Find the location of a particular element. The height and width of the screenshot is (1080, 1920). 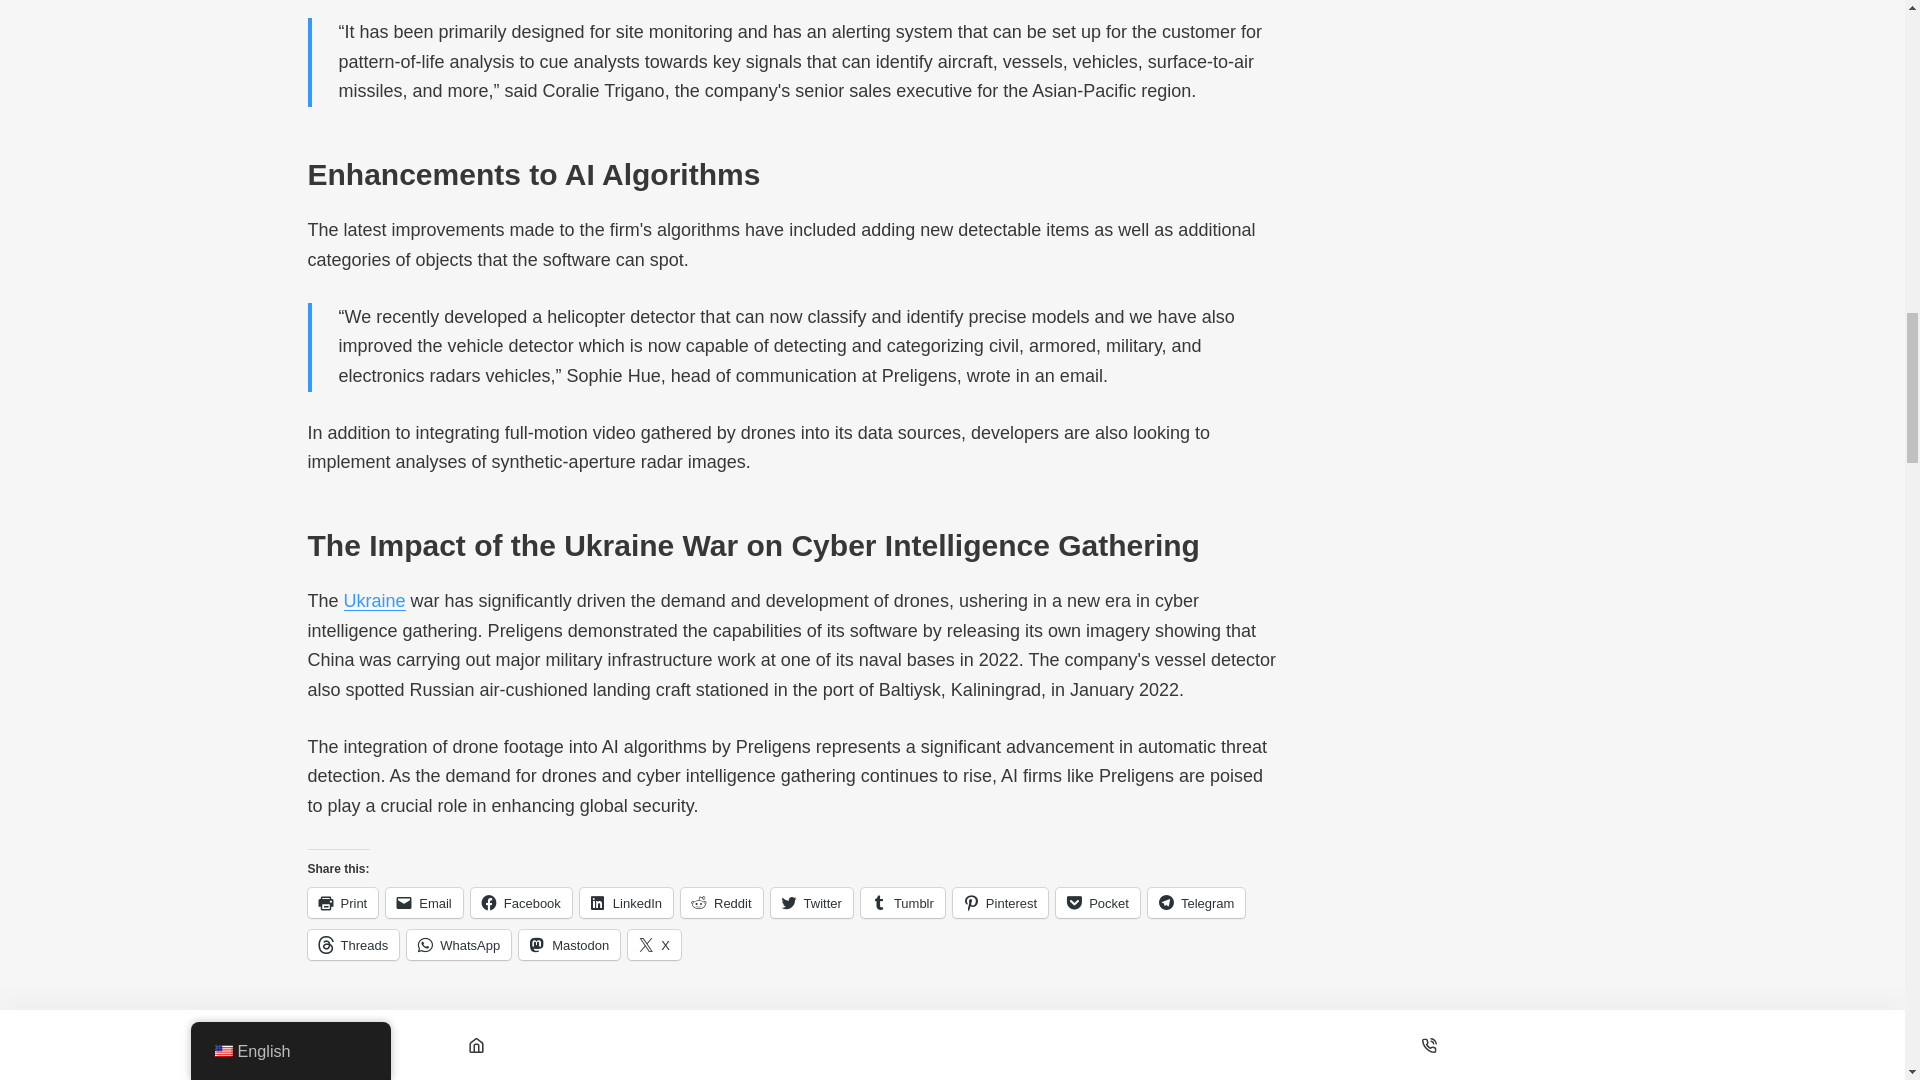

Click to share on Reddit is located at coordinates (722, 902).